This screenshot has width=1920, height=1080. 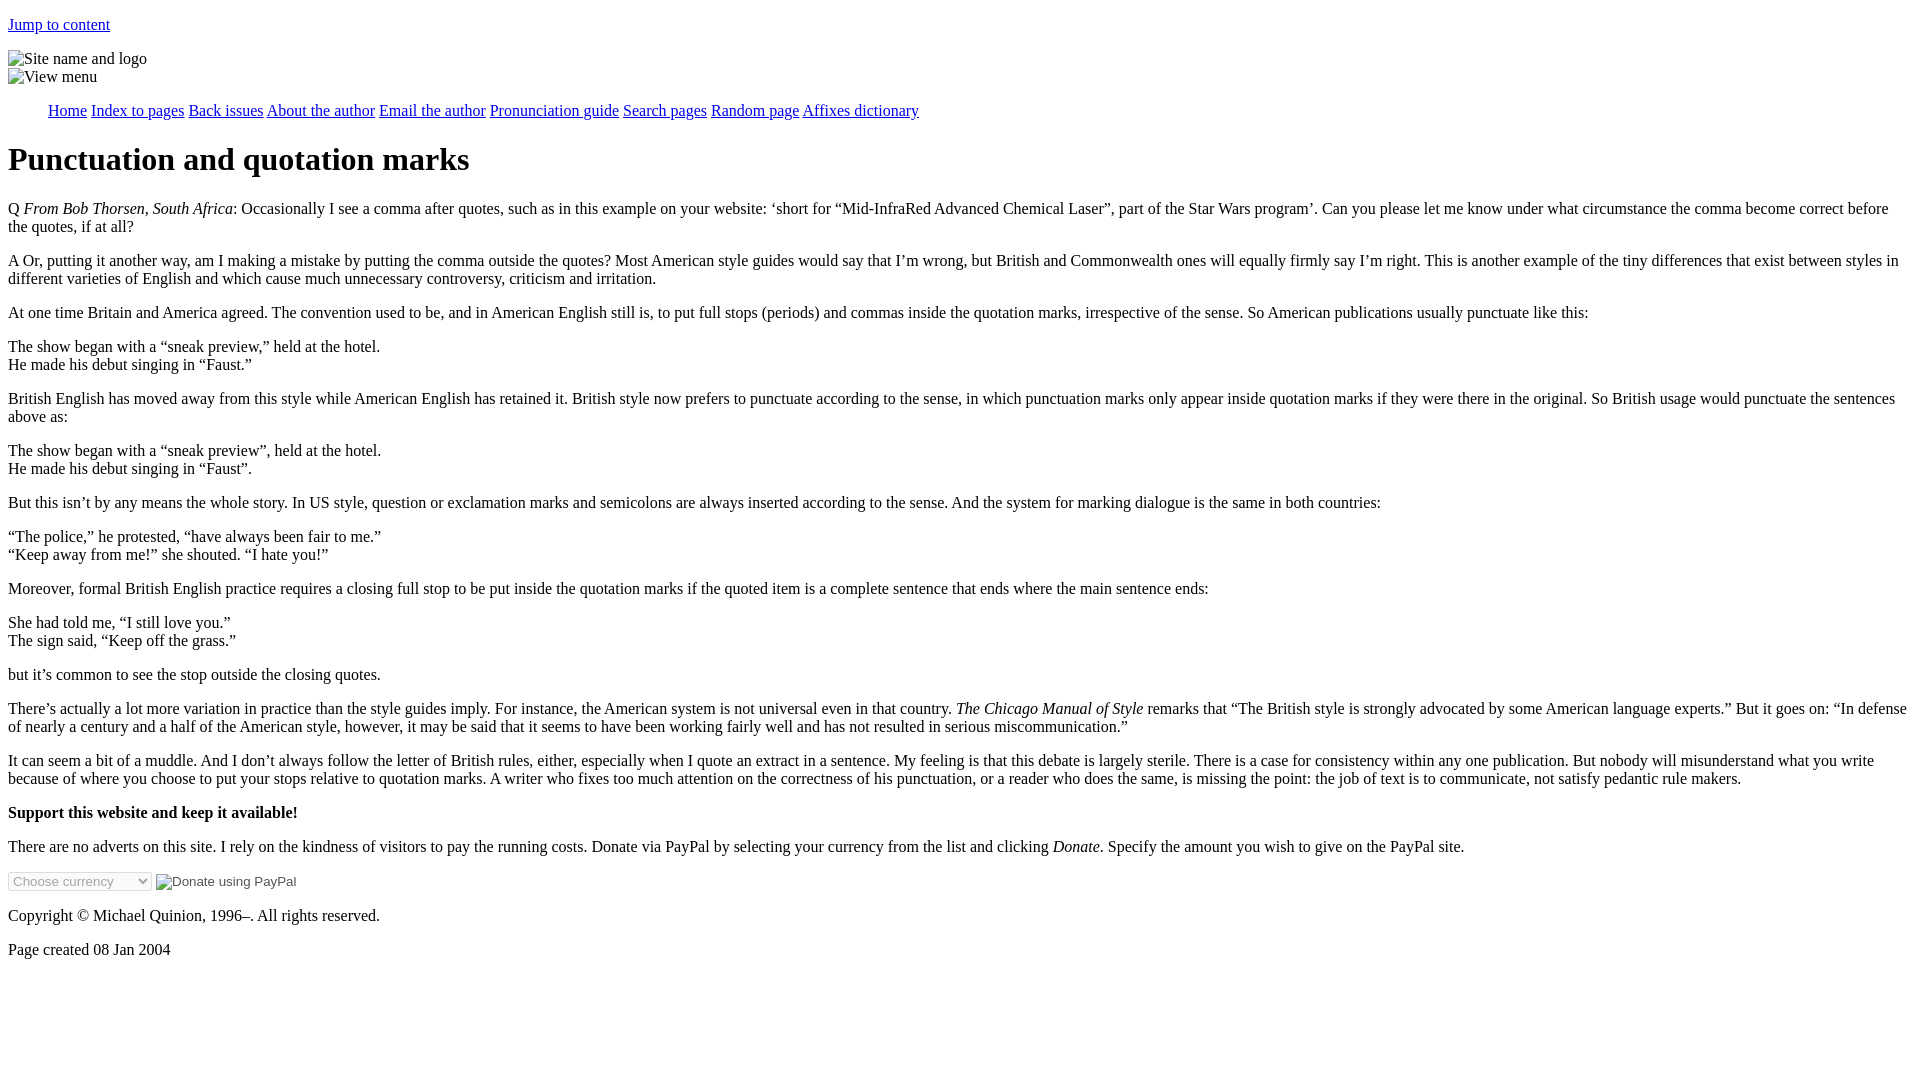 What do you see at coordinates (67, 110) in the screenshot?
I see `Home` at bounding box center [67, 110].